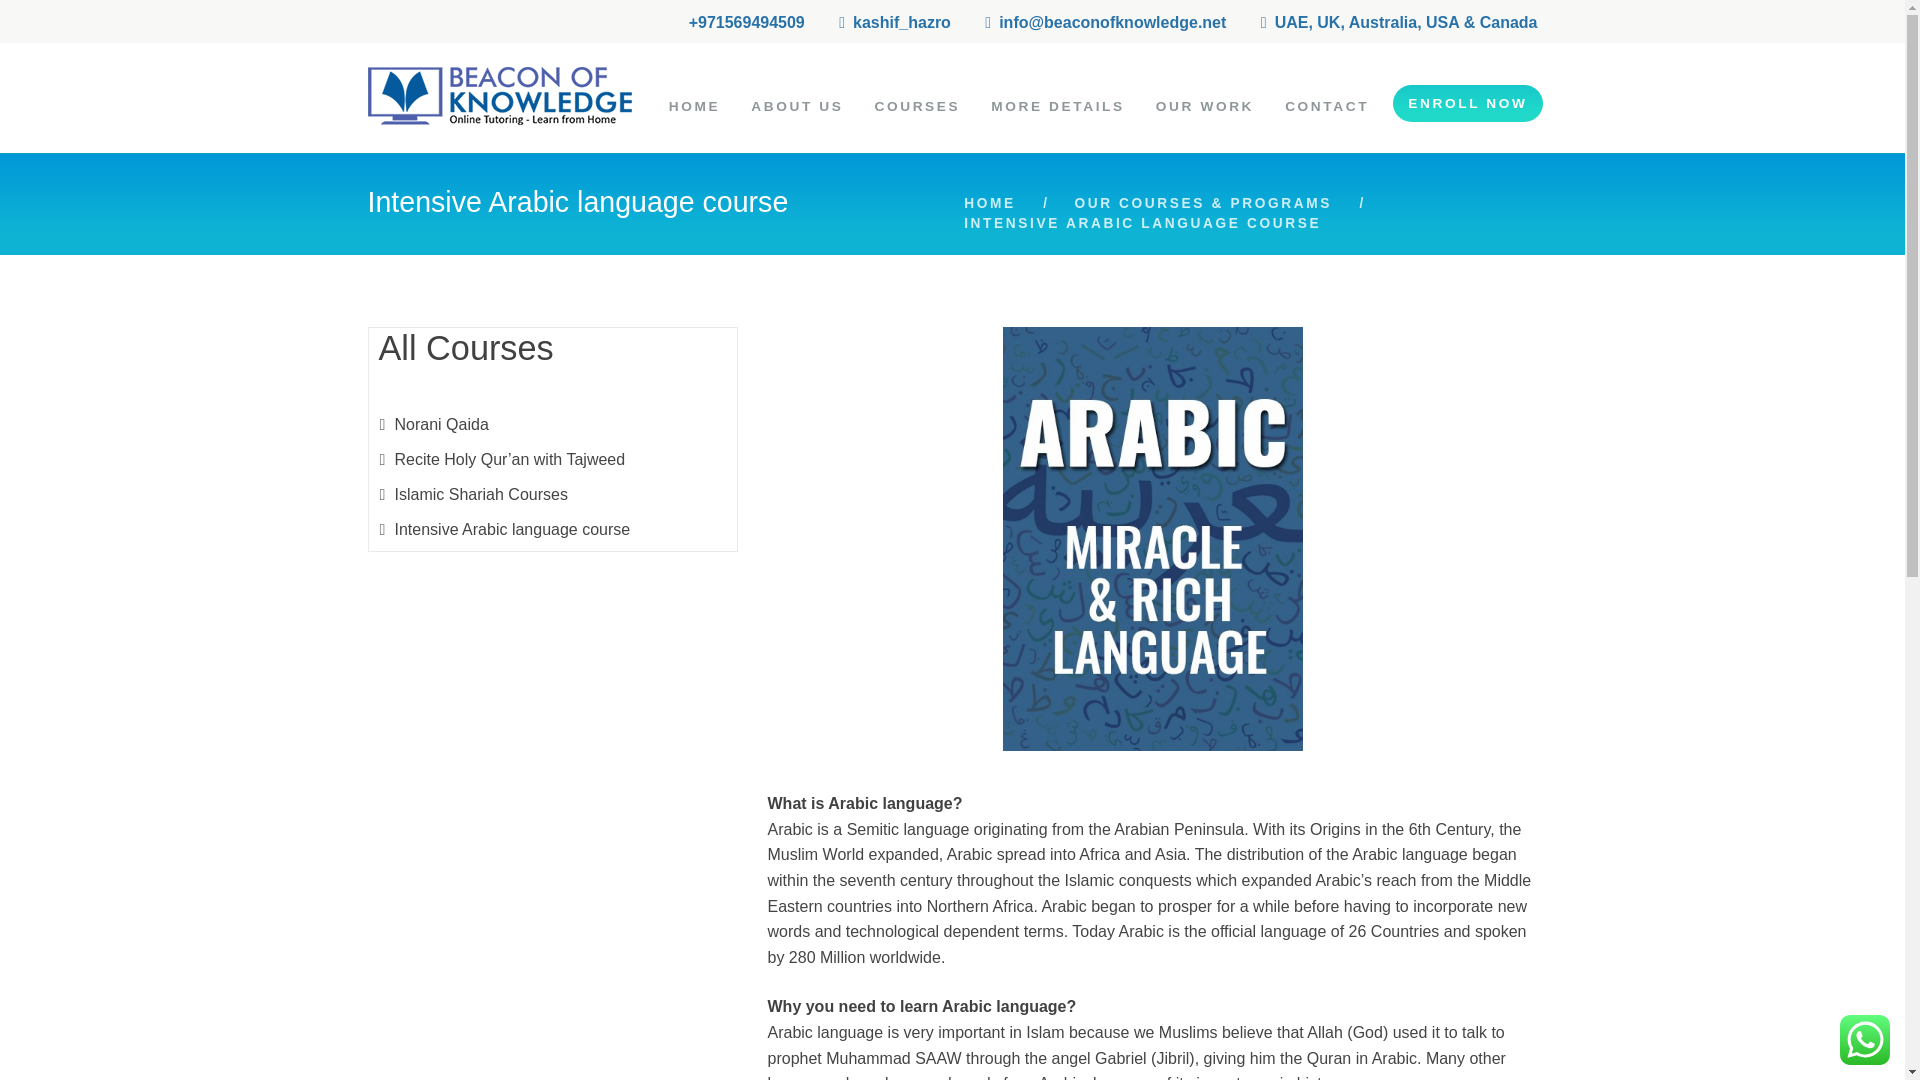 The width and height of the screenshot is (1920, 1080). Describe the element at coordinates (1328, 106) in the screenshot. I see `CONTACT` at that location.